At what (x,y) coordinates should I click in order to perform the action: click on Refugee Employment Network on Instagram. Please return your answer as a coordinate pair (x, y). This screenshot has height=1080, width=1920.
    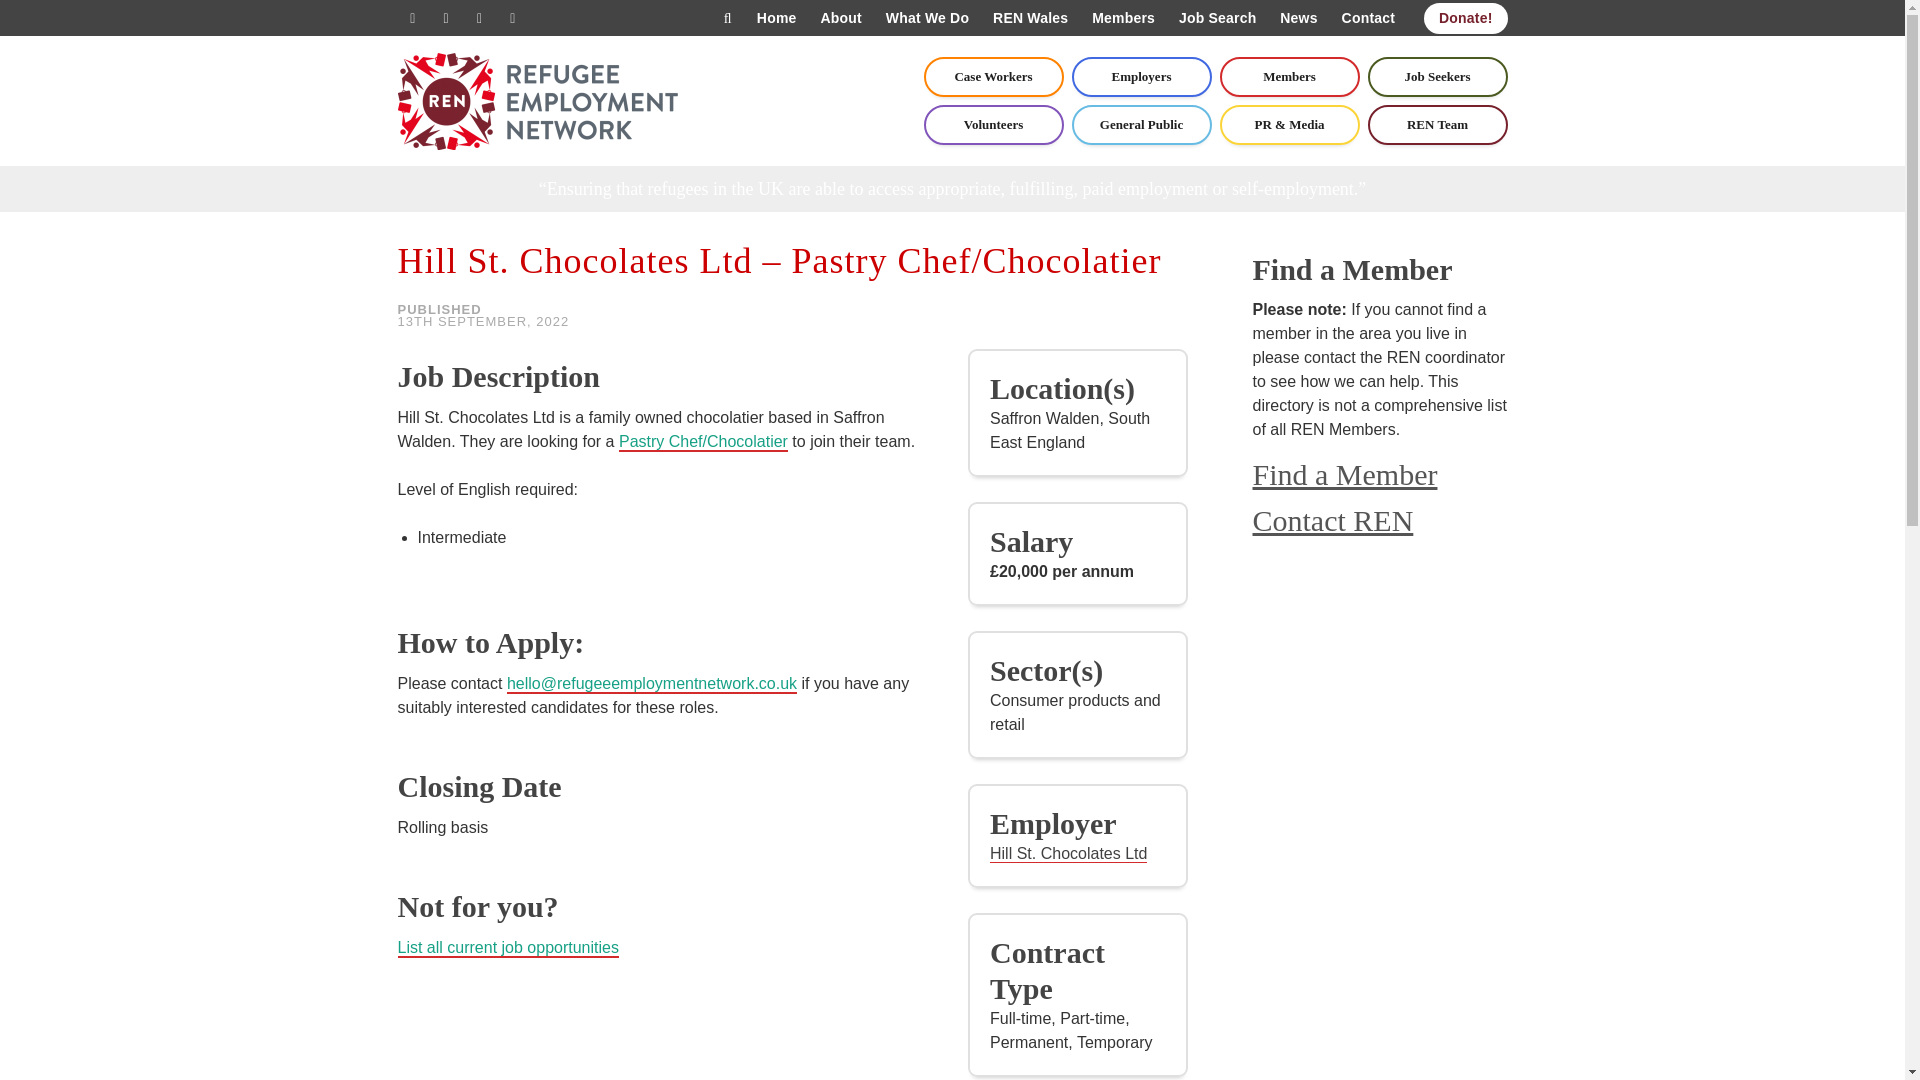
    Looking at the image, I should click on (512, 18).